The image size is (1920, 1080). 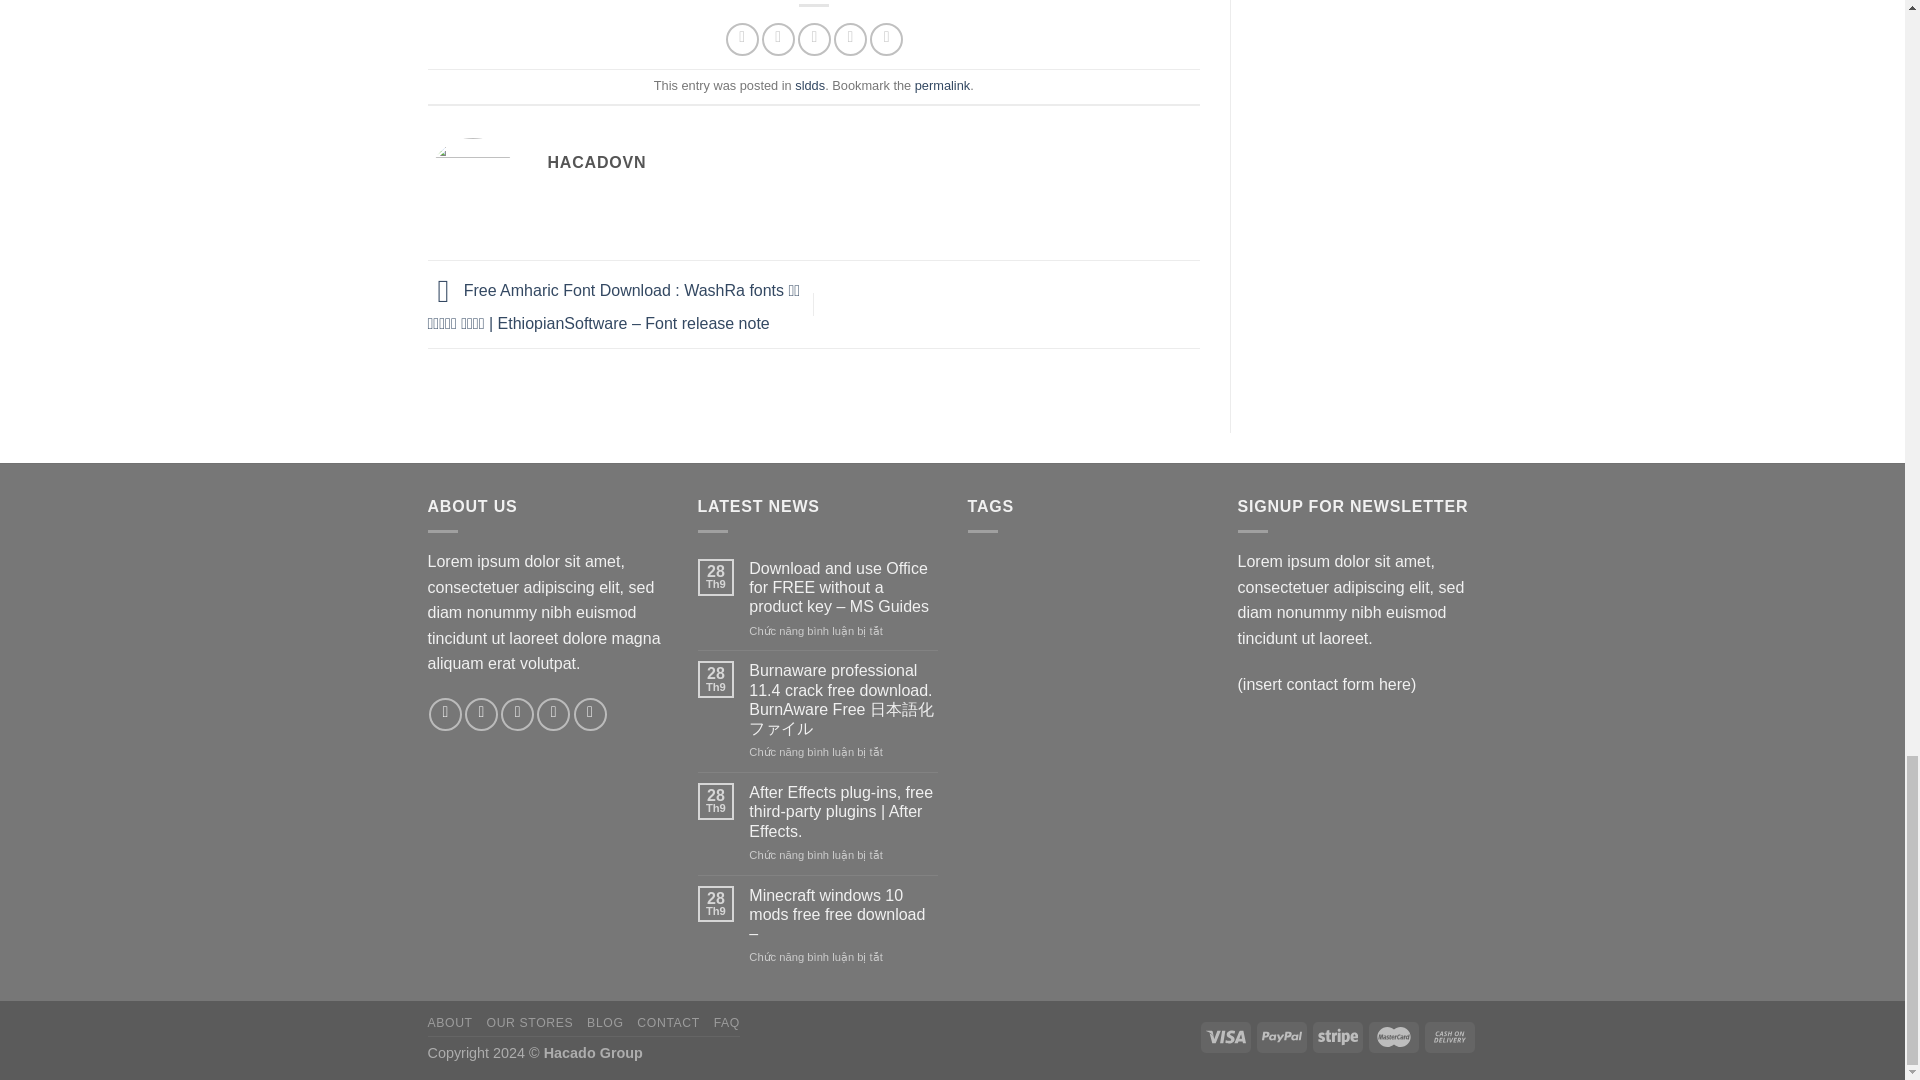 What do you see at coordinates (814, 39) in the screenshot?
I see `Email to a Friend` at bounding box center [814, 39].